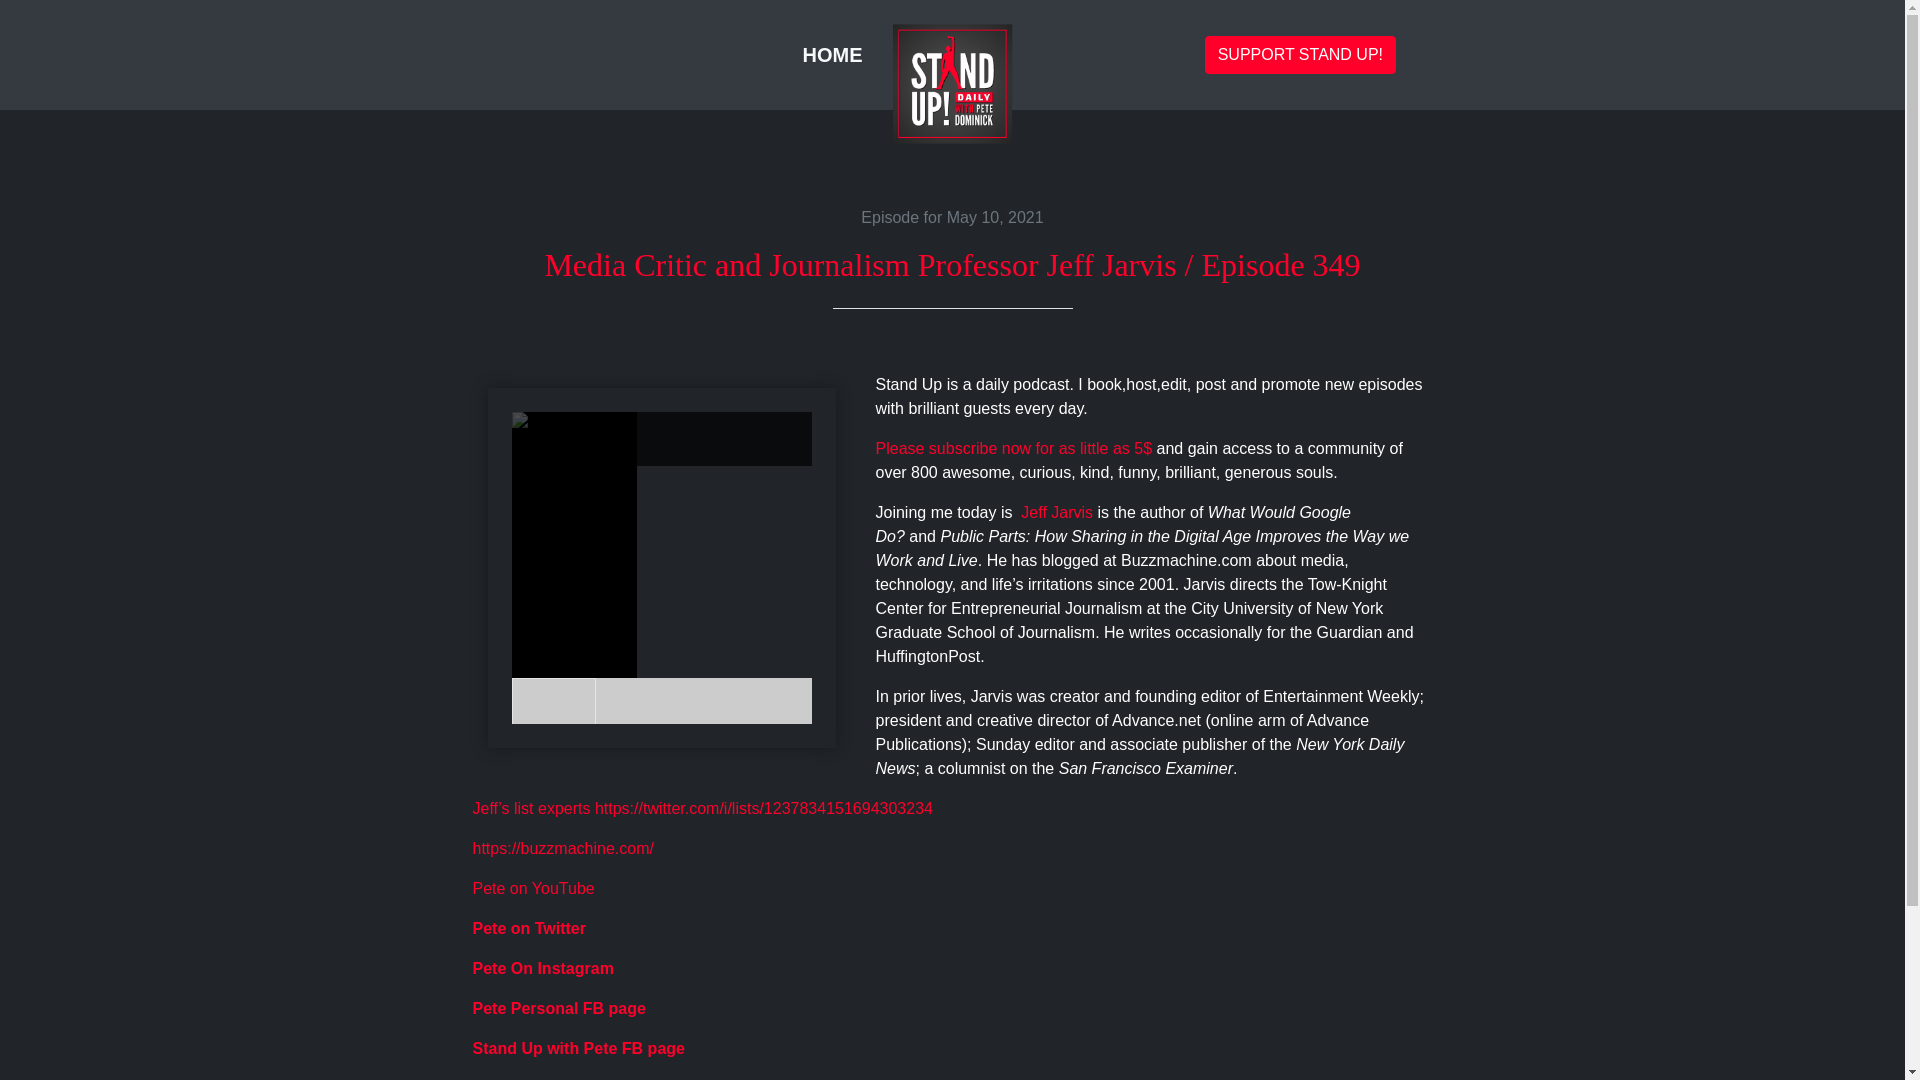 The image size is (1920, 1080). What do you see at coordinates (578, 1048) in the screenshot?
I see `Stand Up with Pete FB page` at bounding box center [578, 1048].